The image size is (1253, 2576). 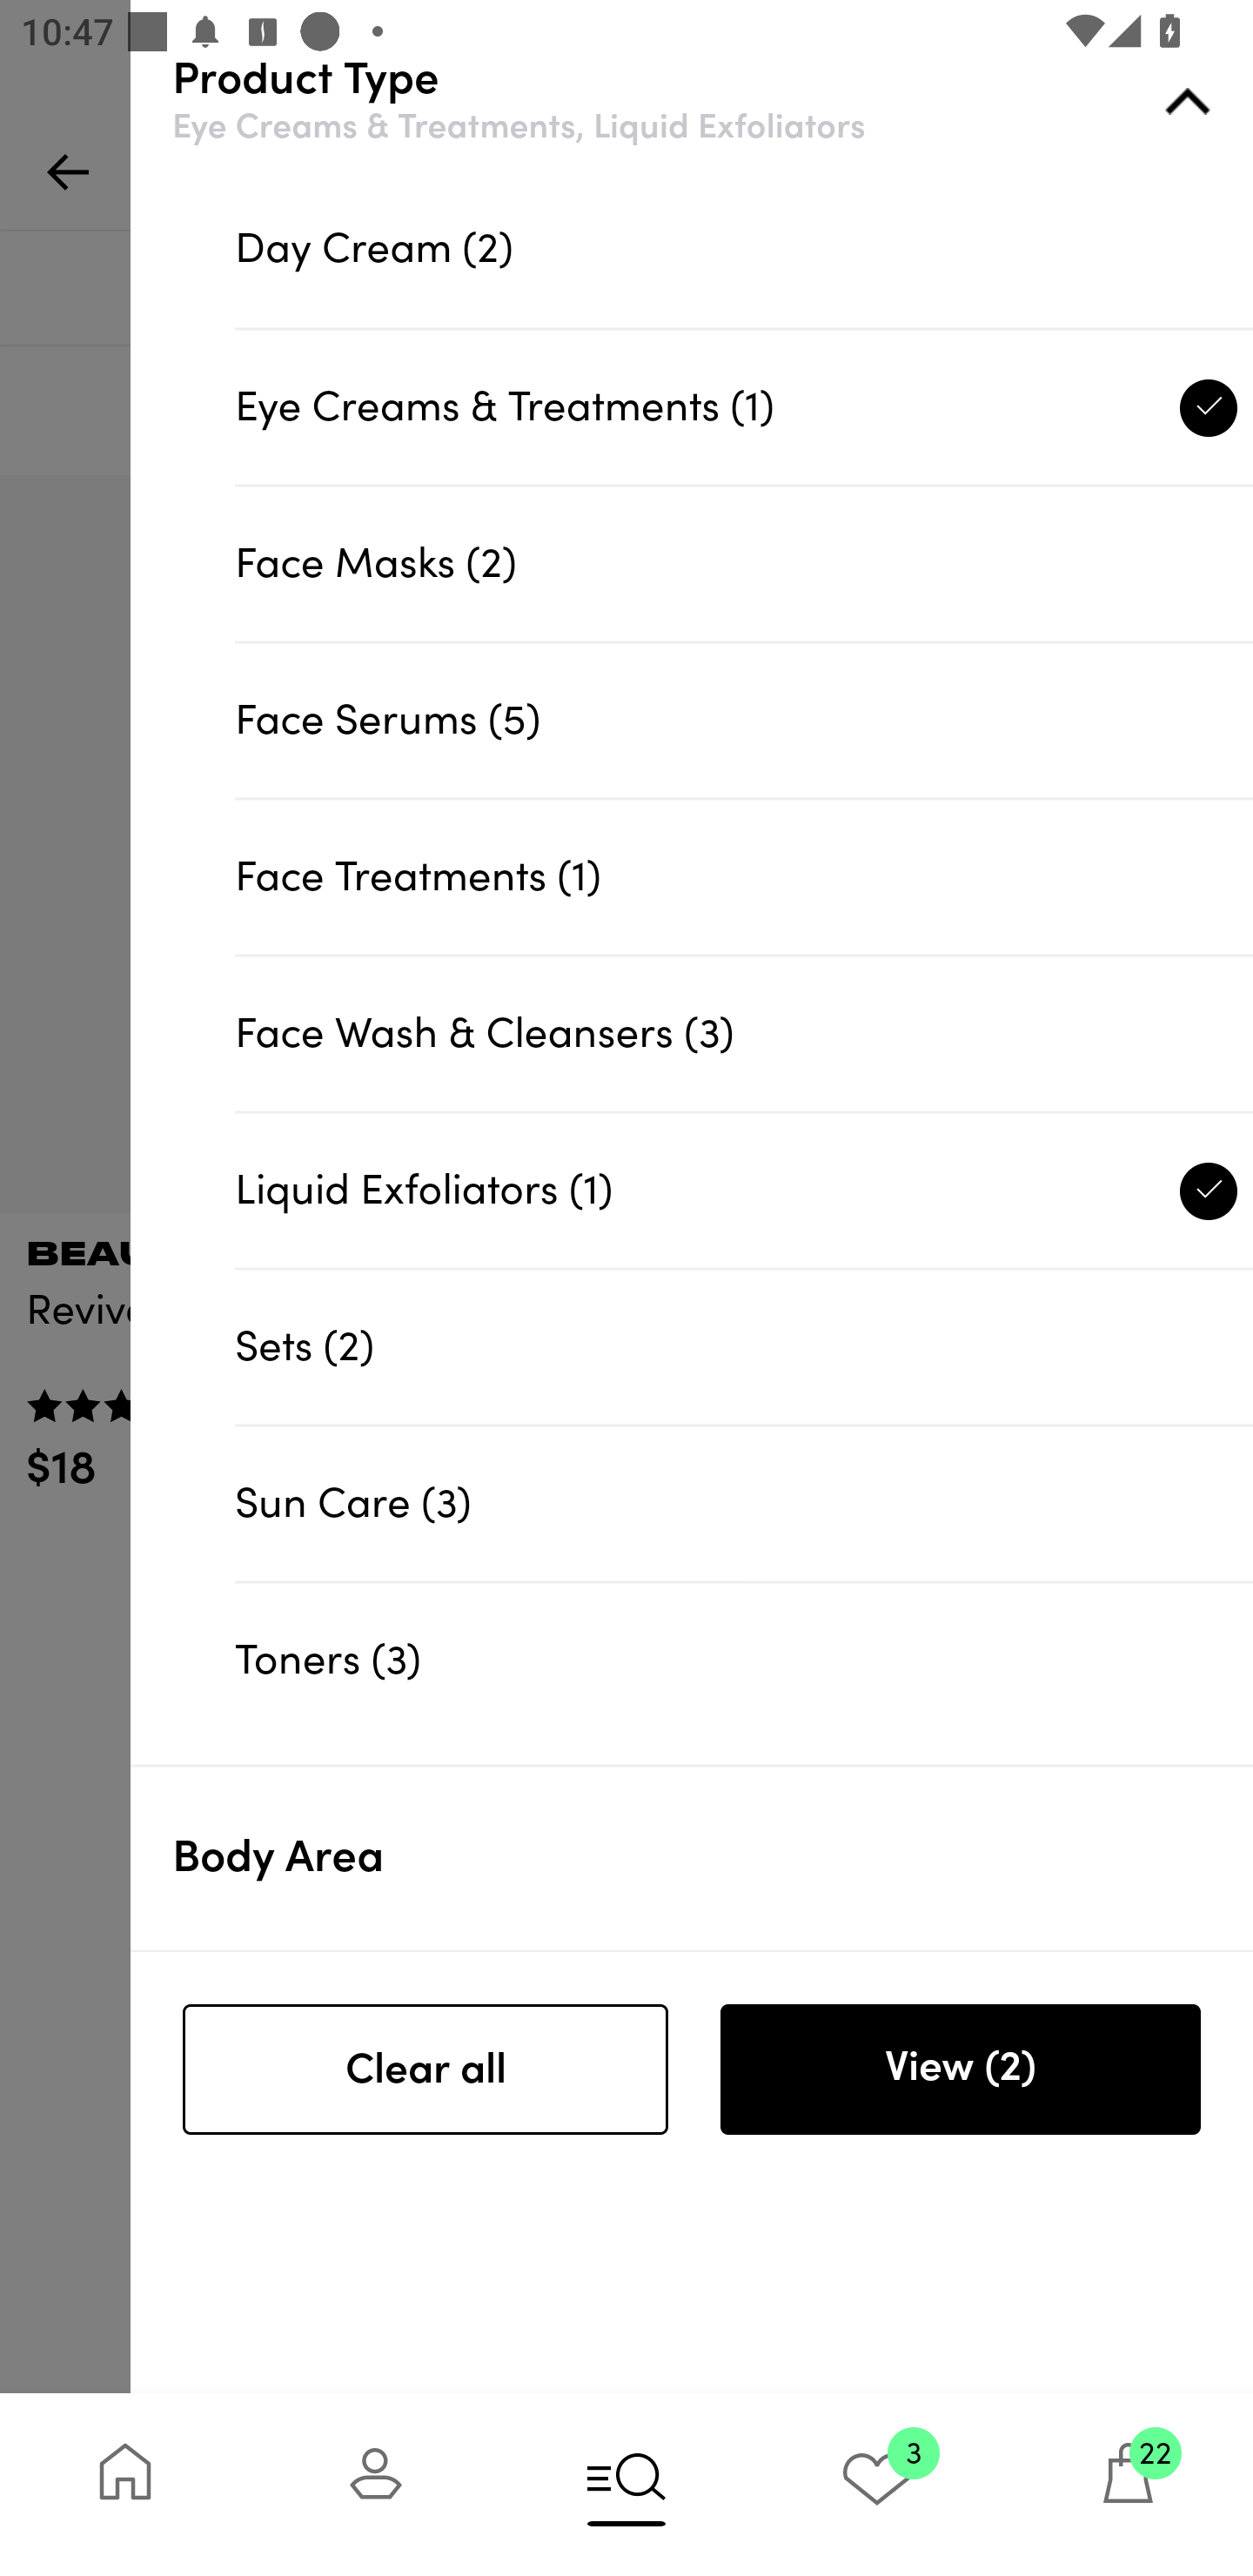 What do you see at coordinates (744, 1660) in the screenshot?
I see `Toners (3)` at bounding box center [744, 1660].